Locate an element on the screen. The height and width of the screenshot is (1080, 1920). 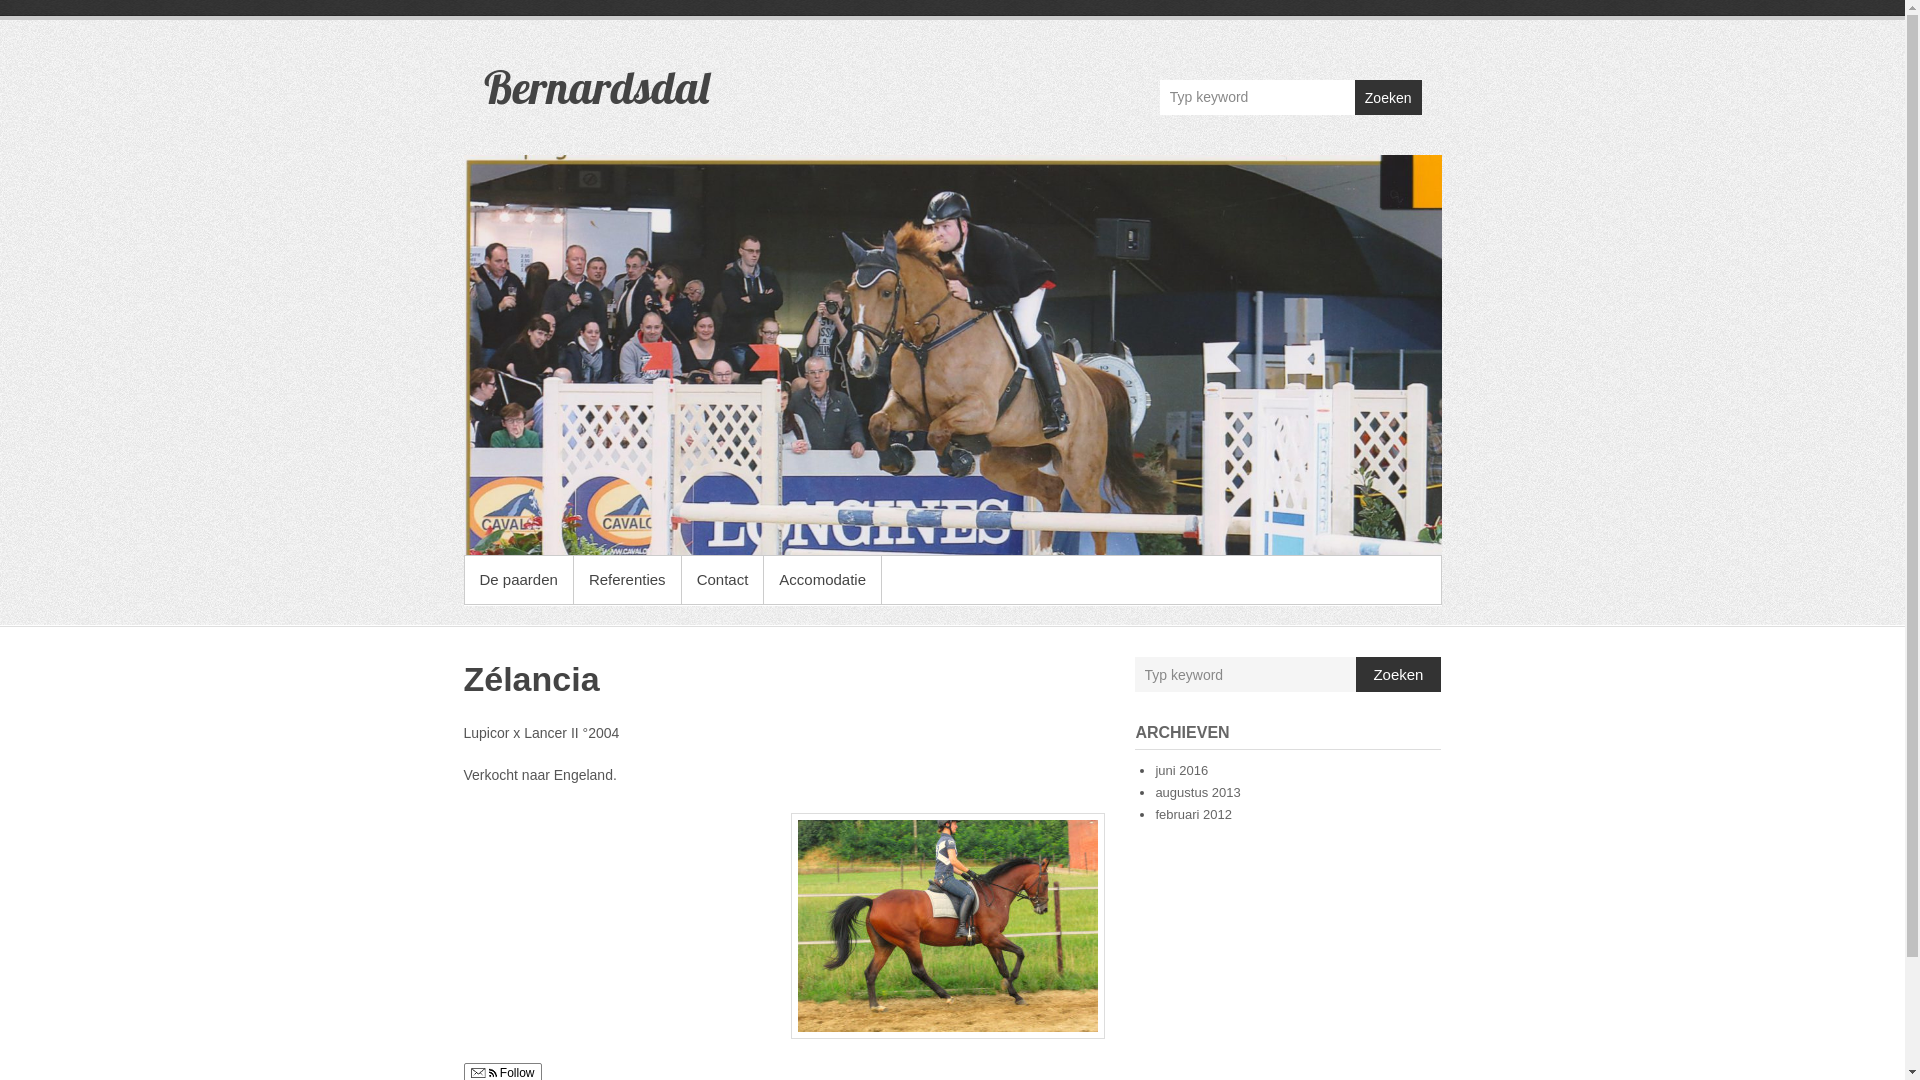
Accomodatie is located at coordinates (822, 580).